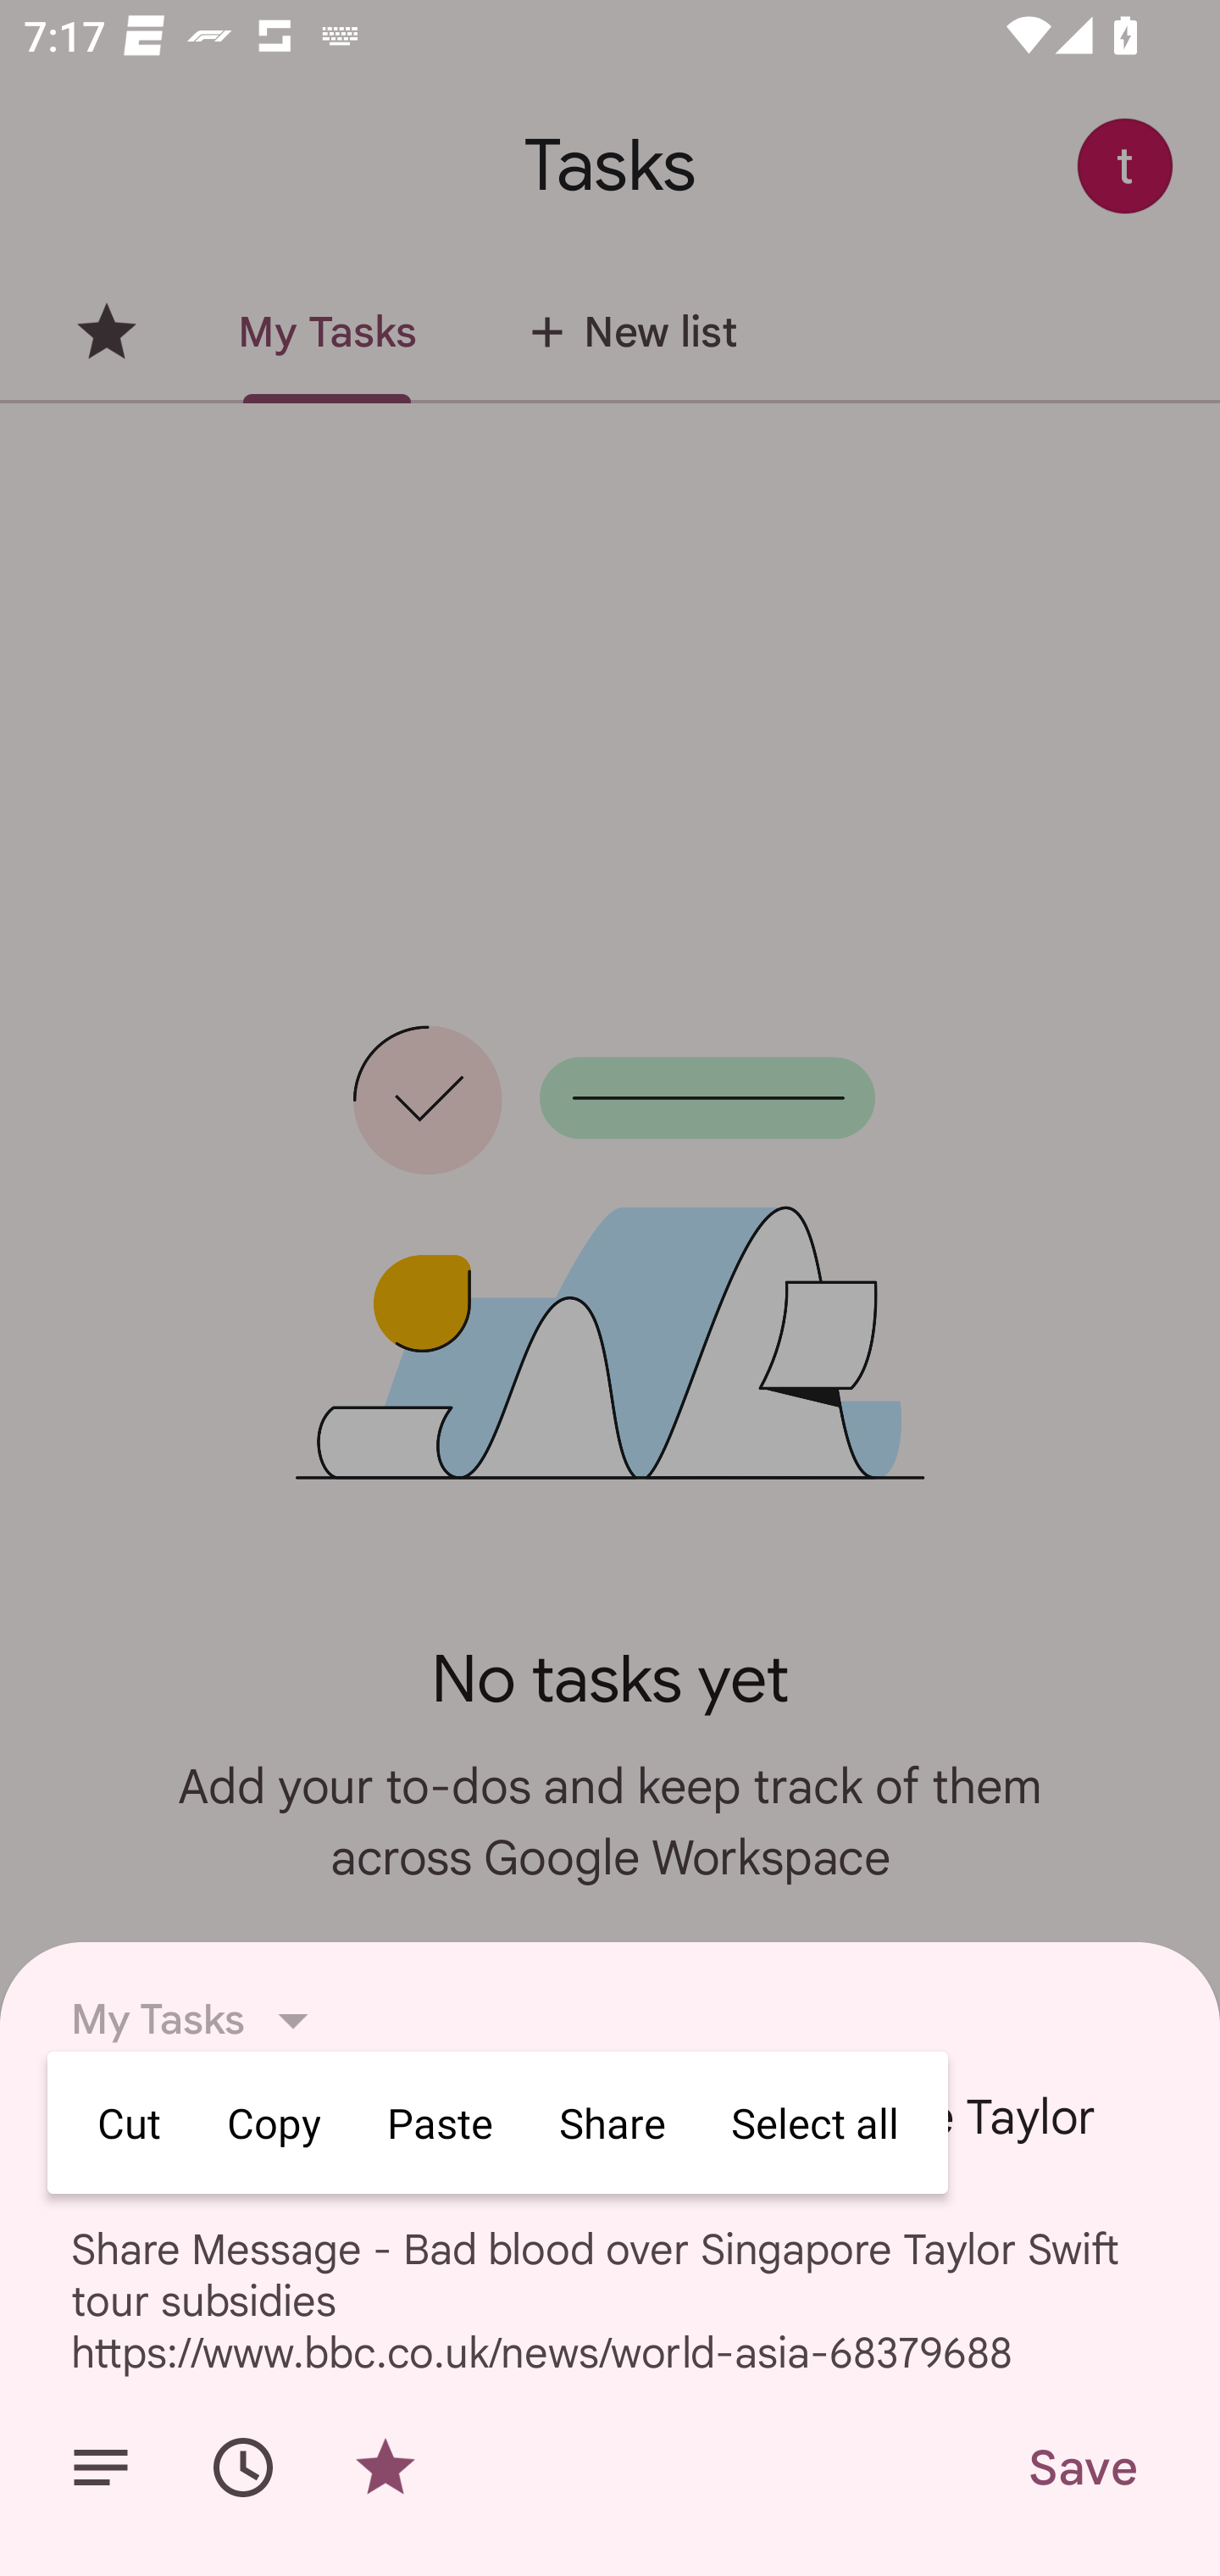 Image resolution: width=1220 pixels, height=2576 pixels. Describe the element at coordinates (1081, 2468) in the screenshot. I see `Save` at that location.